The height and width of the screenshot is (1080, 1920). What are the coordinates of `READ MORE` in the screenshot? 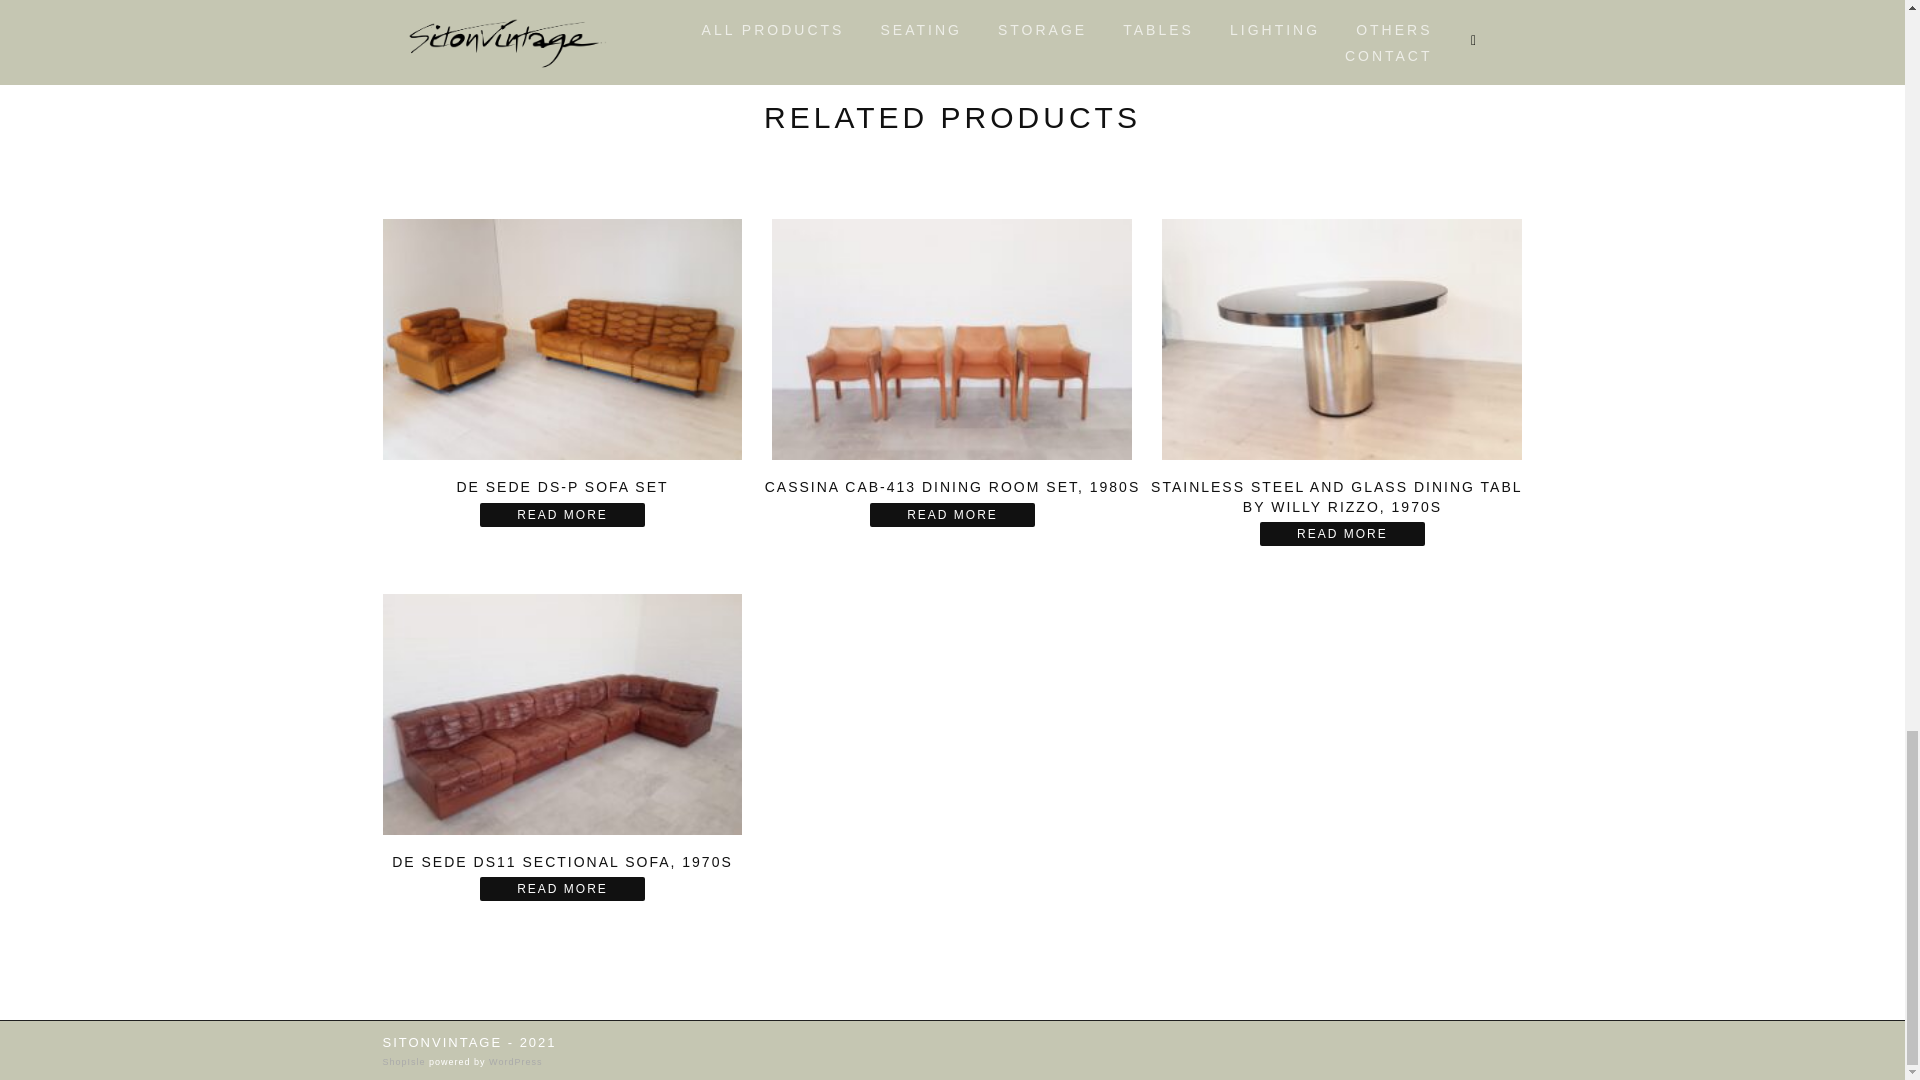 It's located at (562, 515).